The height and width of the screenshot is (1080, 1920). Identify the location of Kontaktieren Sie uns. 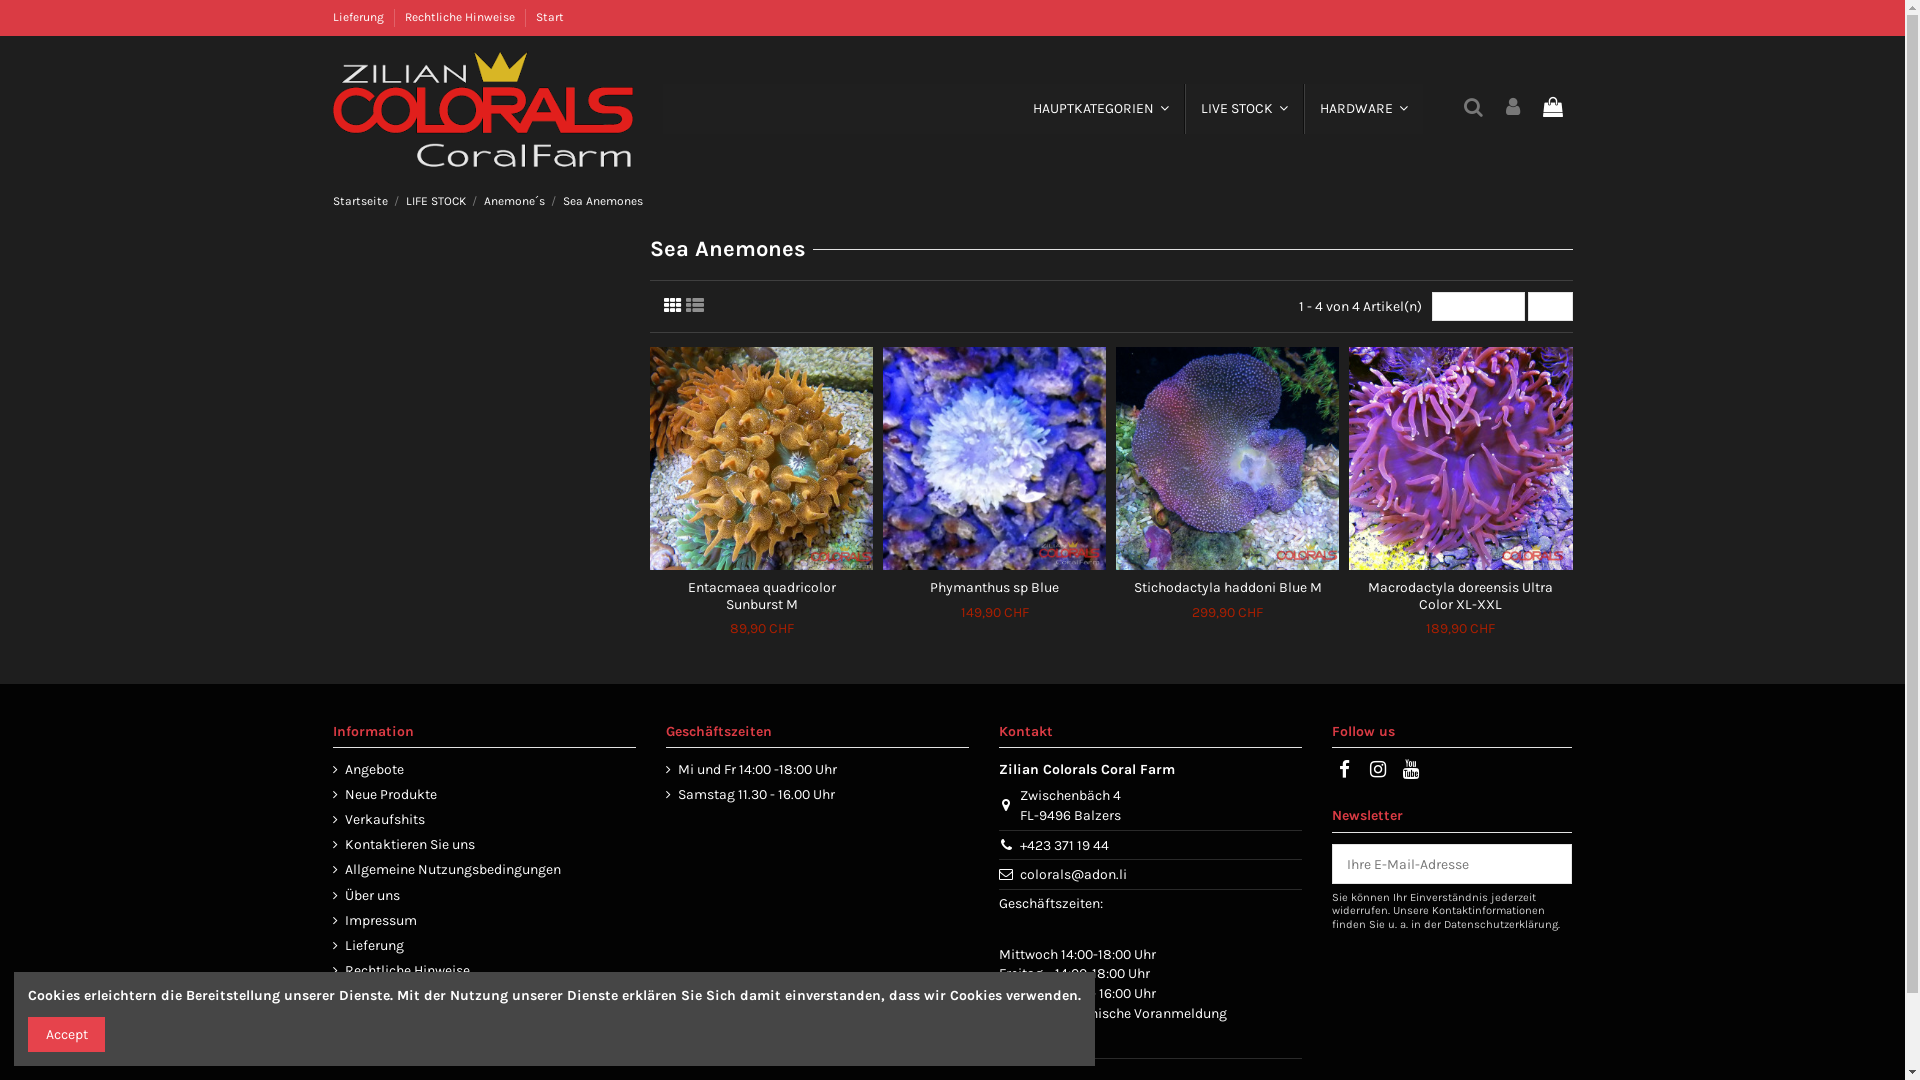
(403, 845).